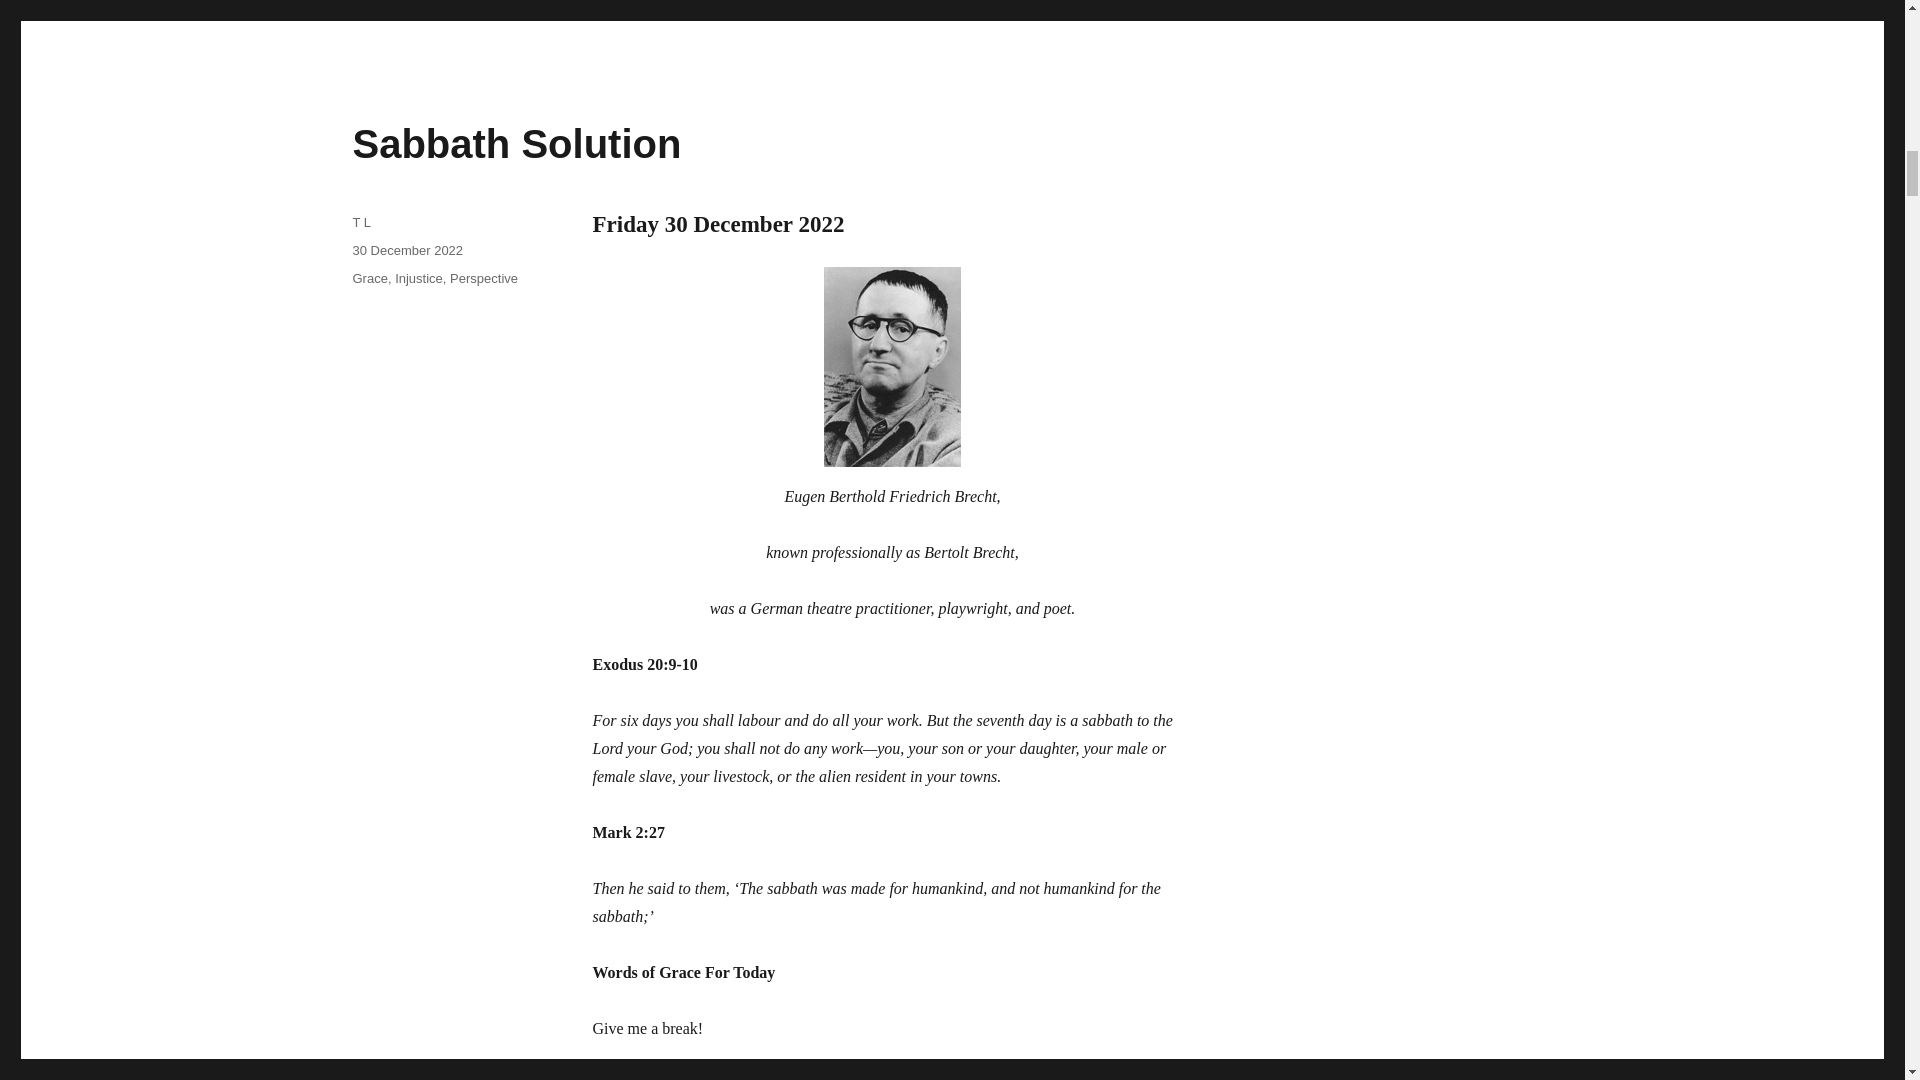 Image resolution: width=1920 pixels, height=1080 pixels. What do you see at coordinates (360, 222) in the screenshot?
I see `T L` at bounding box center [360, 222].